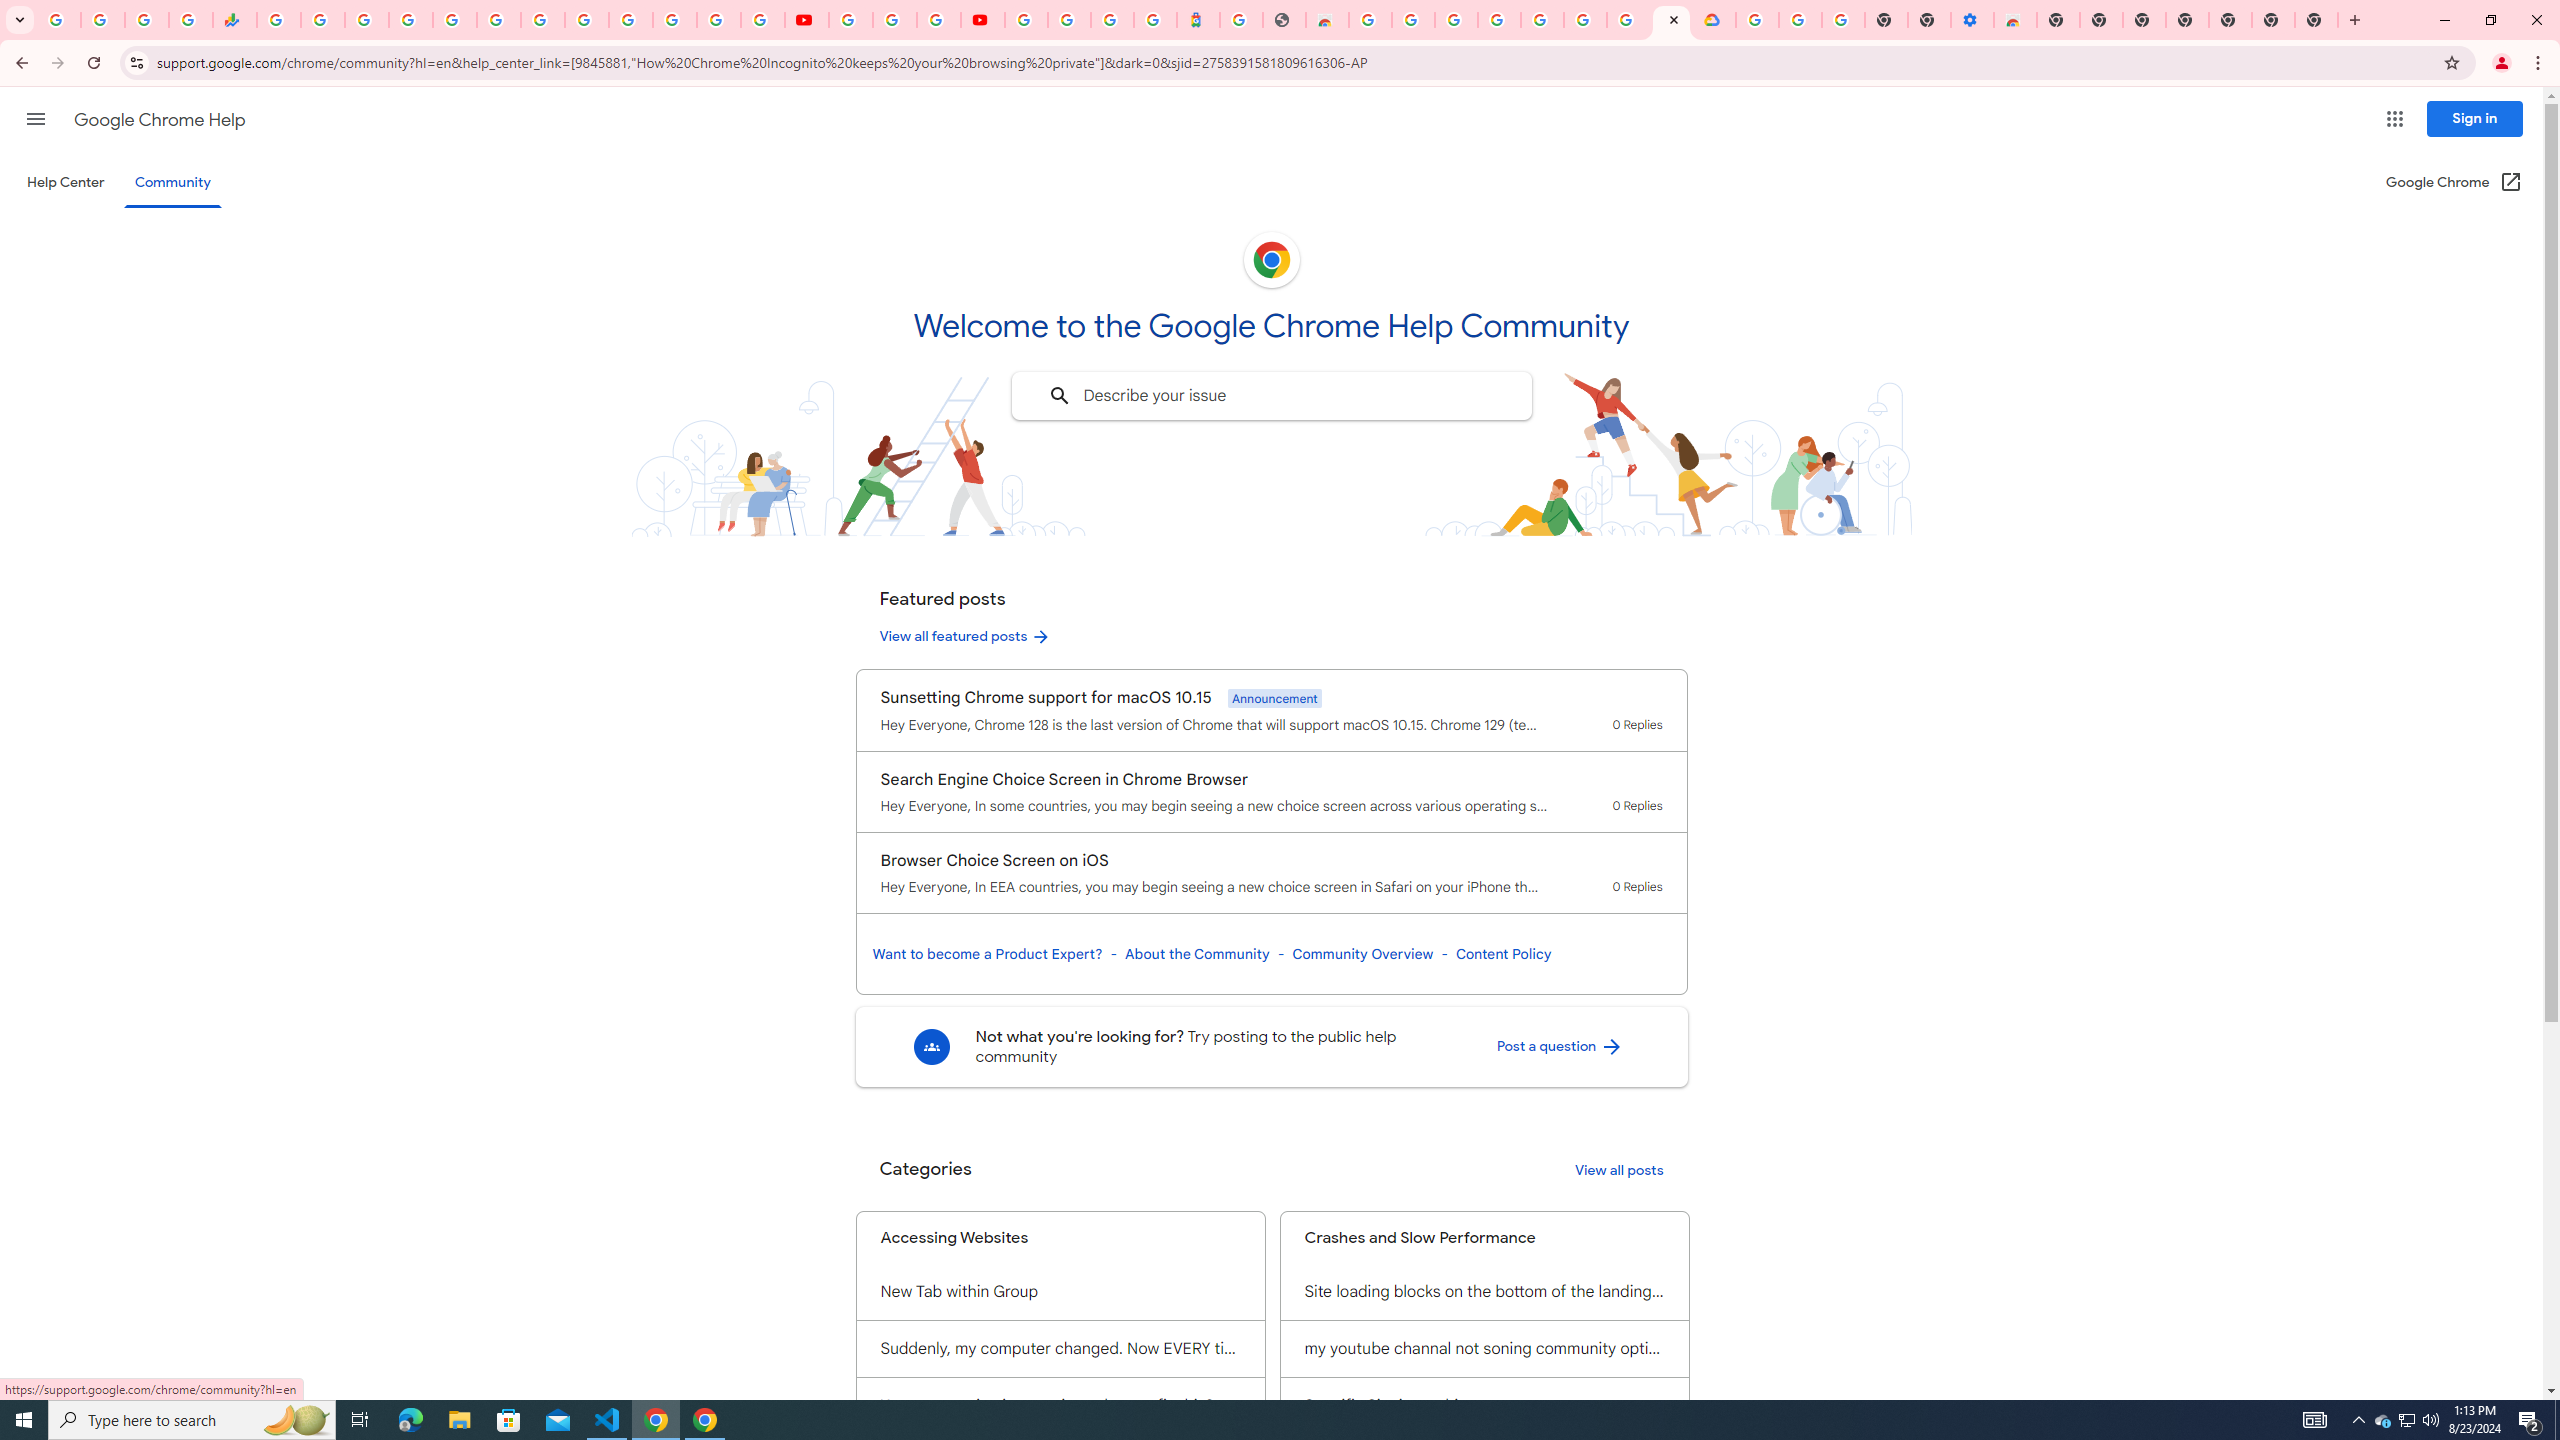 Image resolution: width=2560 pixels, height=1440 pixels. Describe the element at coordinates (1198, 20) in the screenshot. I see `Atour Hotel - Google hotels` at that location.